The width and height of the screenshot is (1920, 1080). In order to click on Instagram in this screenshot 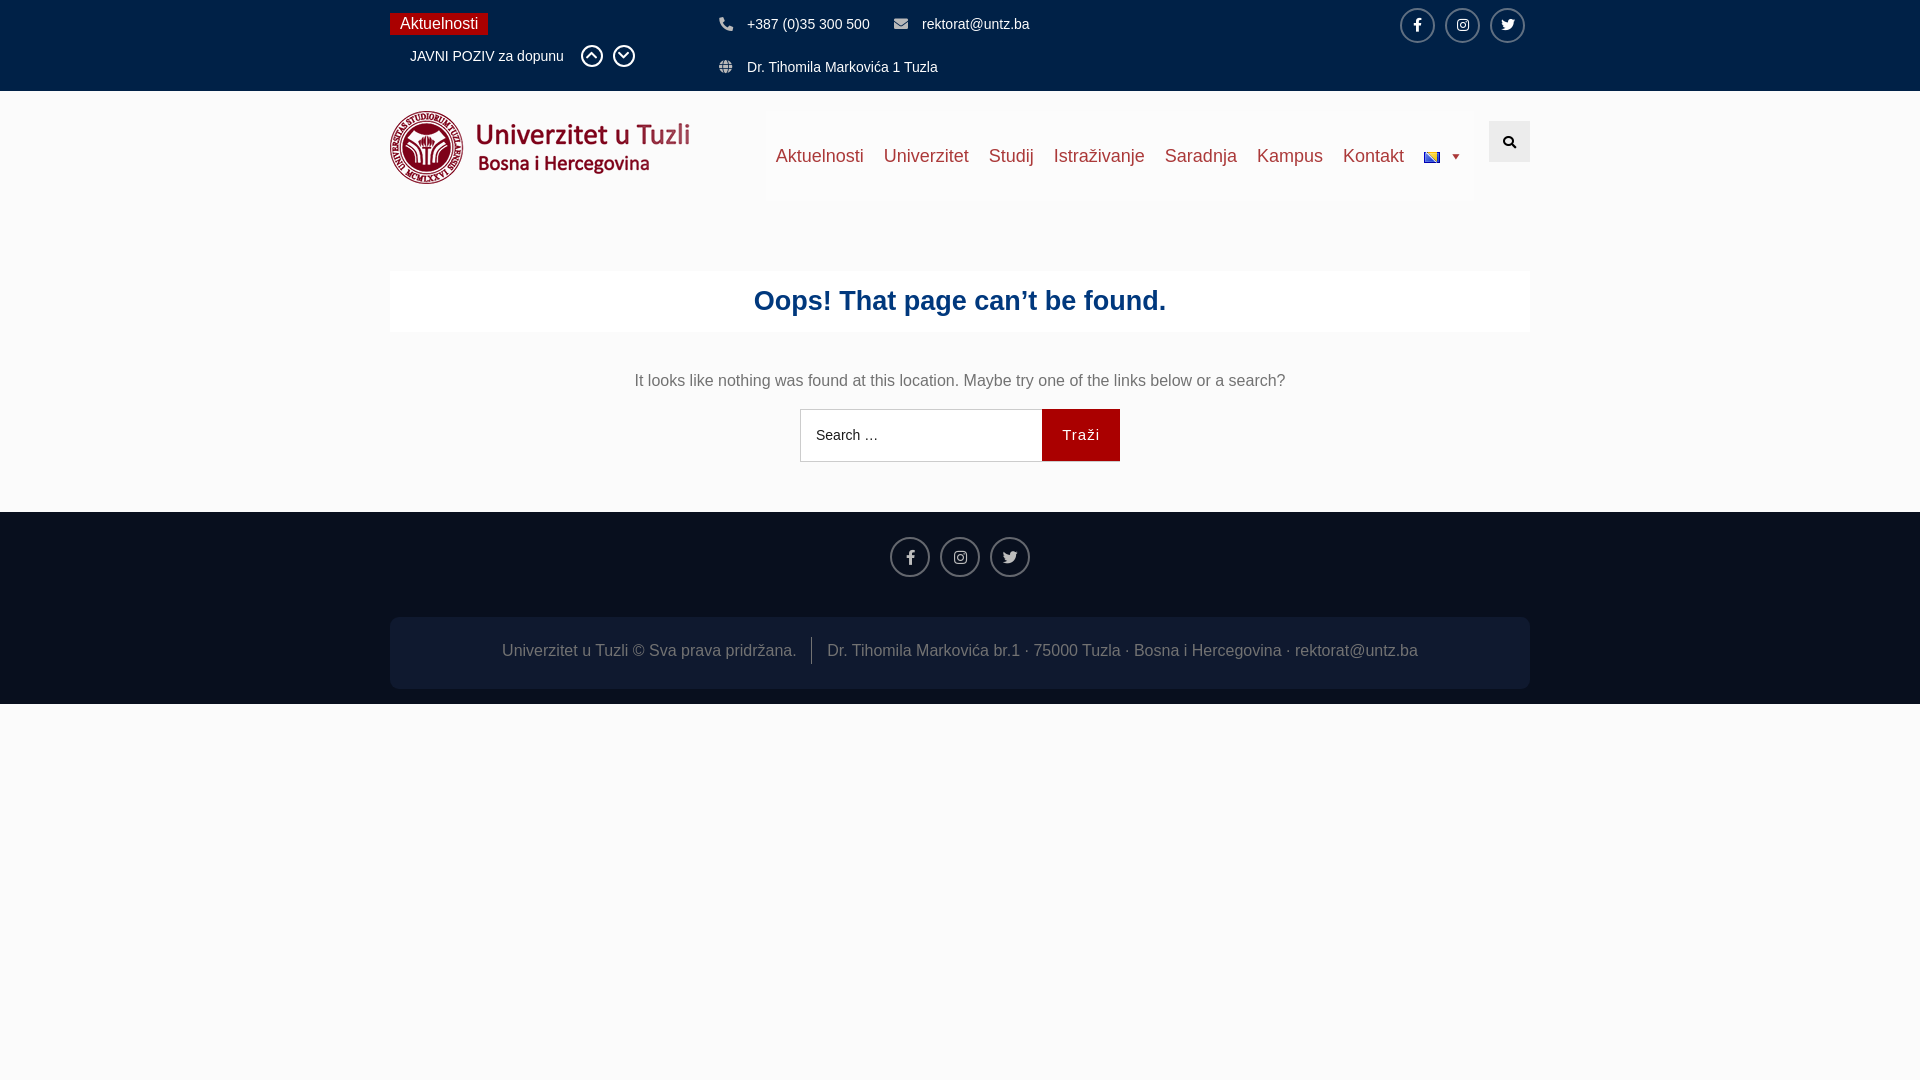, I will do `click(960, 557)`.